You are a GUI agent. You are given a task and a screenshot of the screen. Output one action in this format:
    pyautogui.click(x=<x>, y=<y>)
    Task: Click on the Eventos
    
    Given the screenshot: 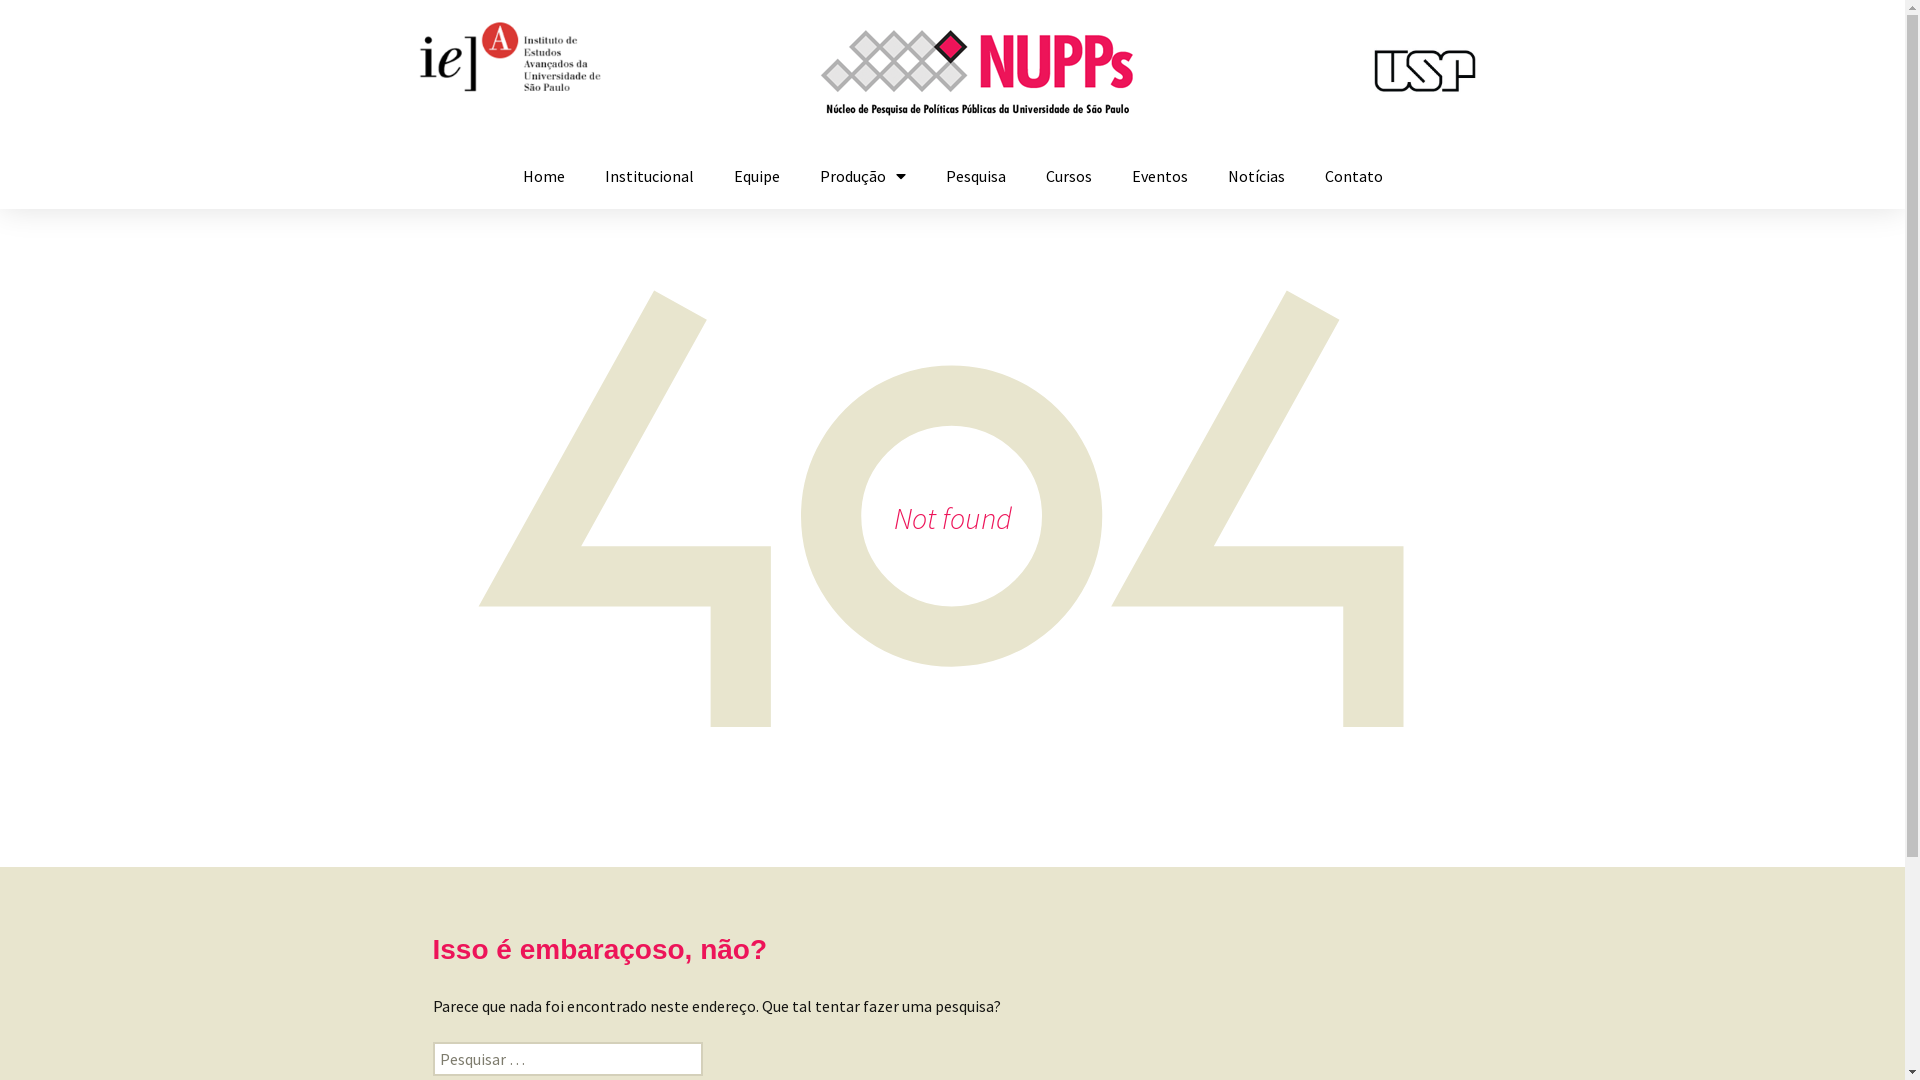 What is the action you would take?
    pyautogui.click(x=1160, y=176)
    